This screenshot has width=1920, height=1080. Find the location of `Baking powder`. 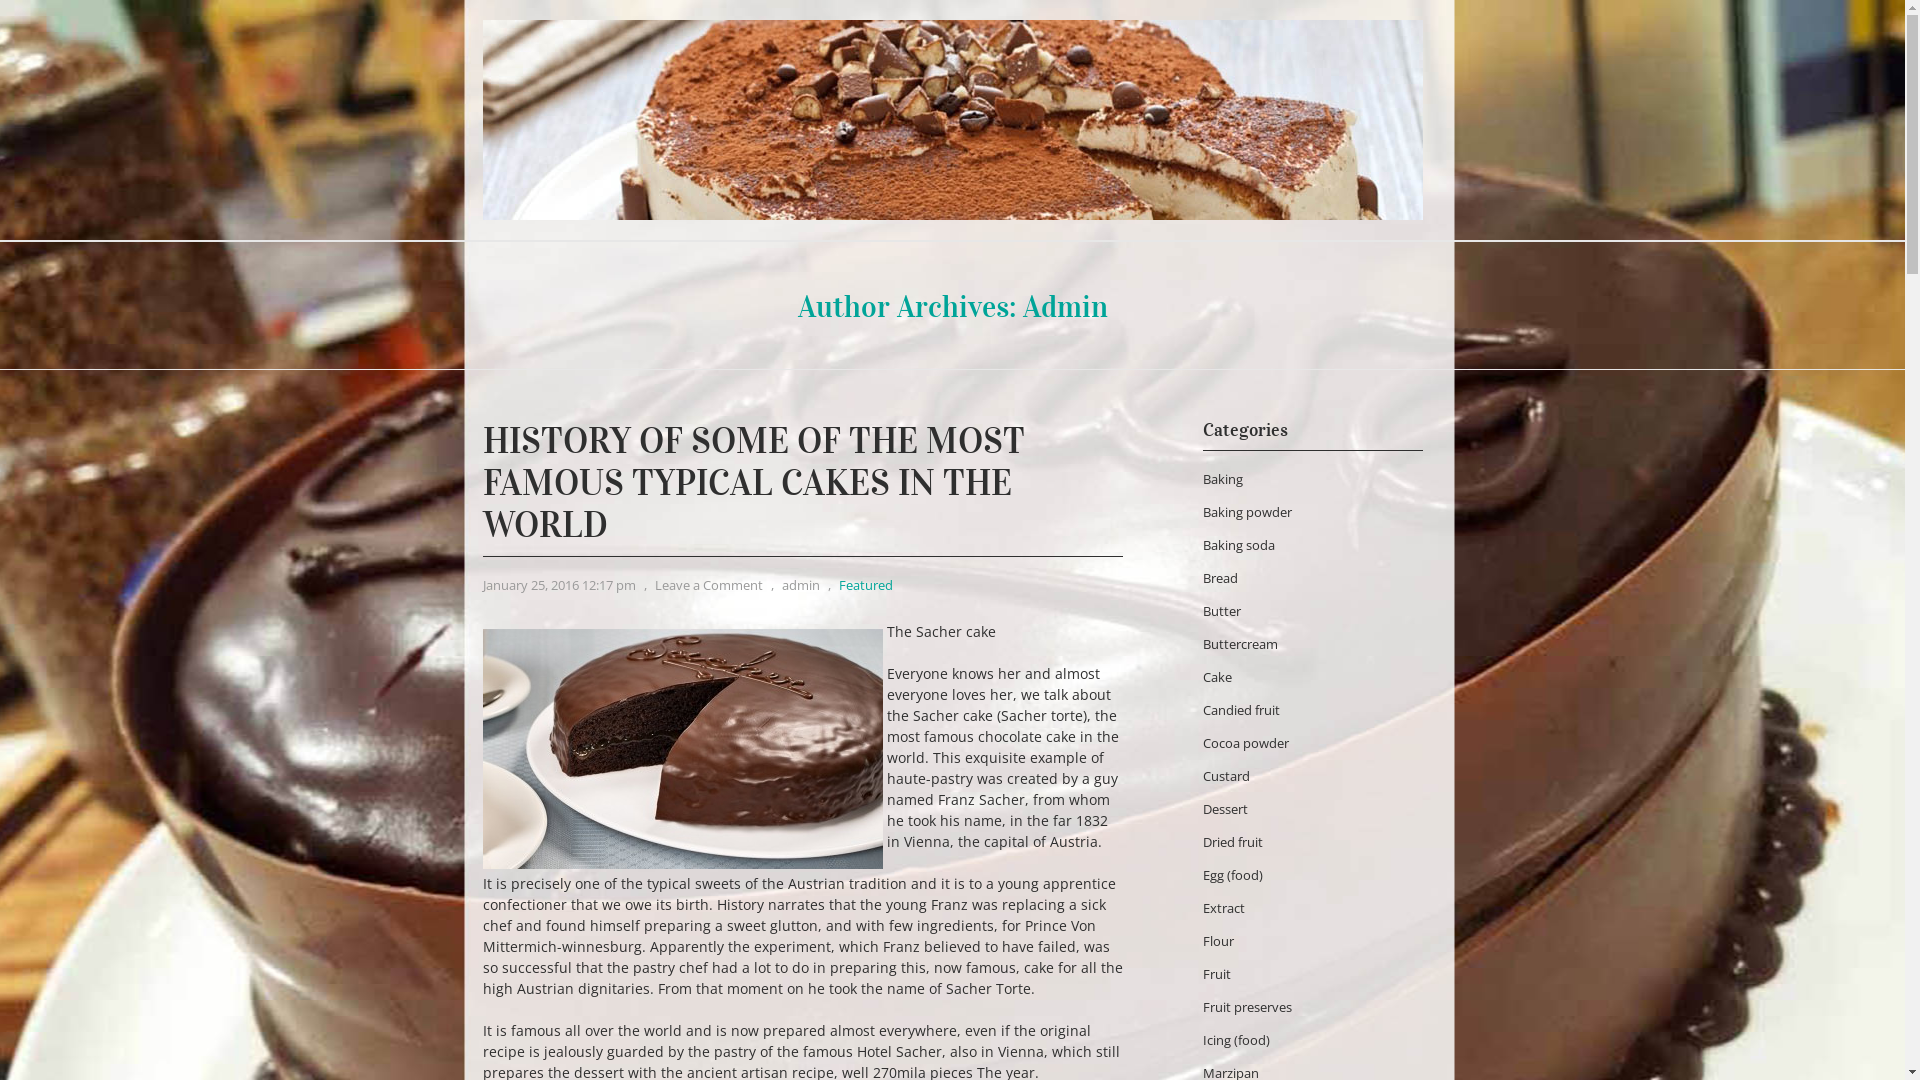

Baking powder is located at coordinates (1246, 512).